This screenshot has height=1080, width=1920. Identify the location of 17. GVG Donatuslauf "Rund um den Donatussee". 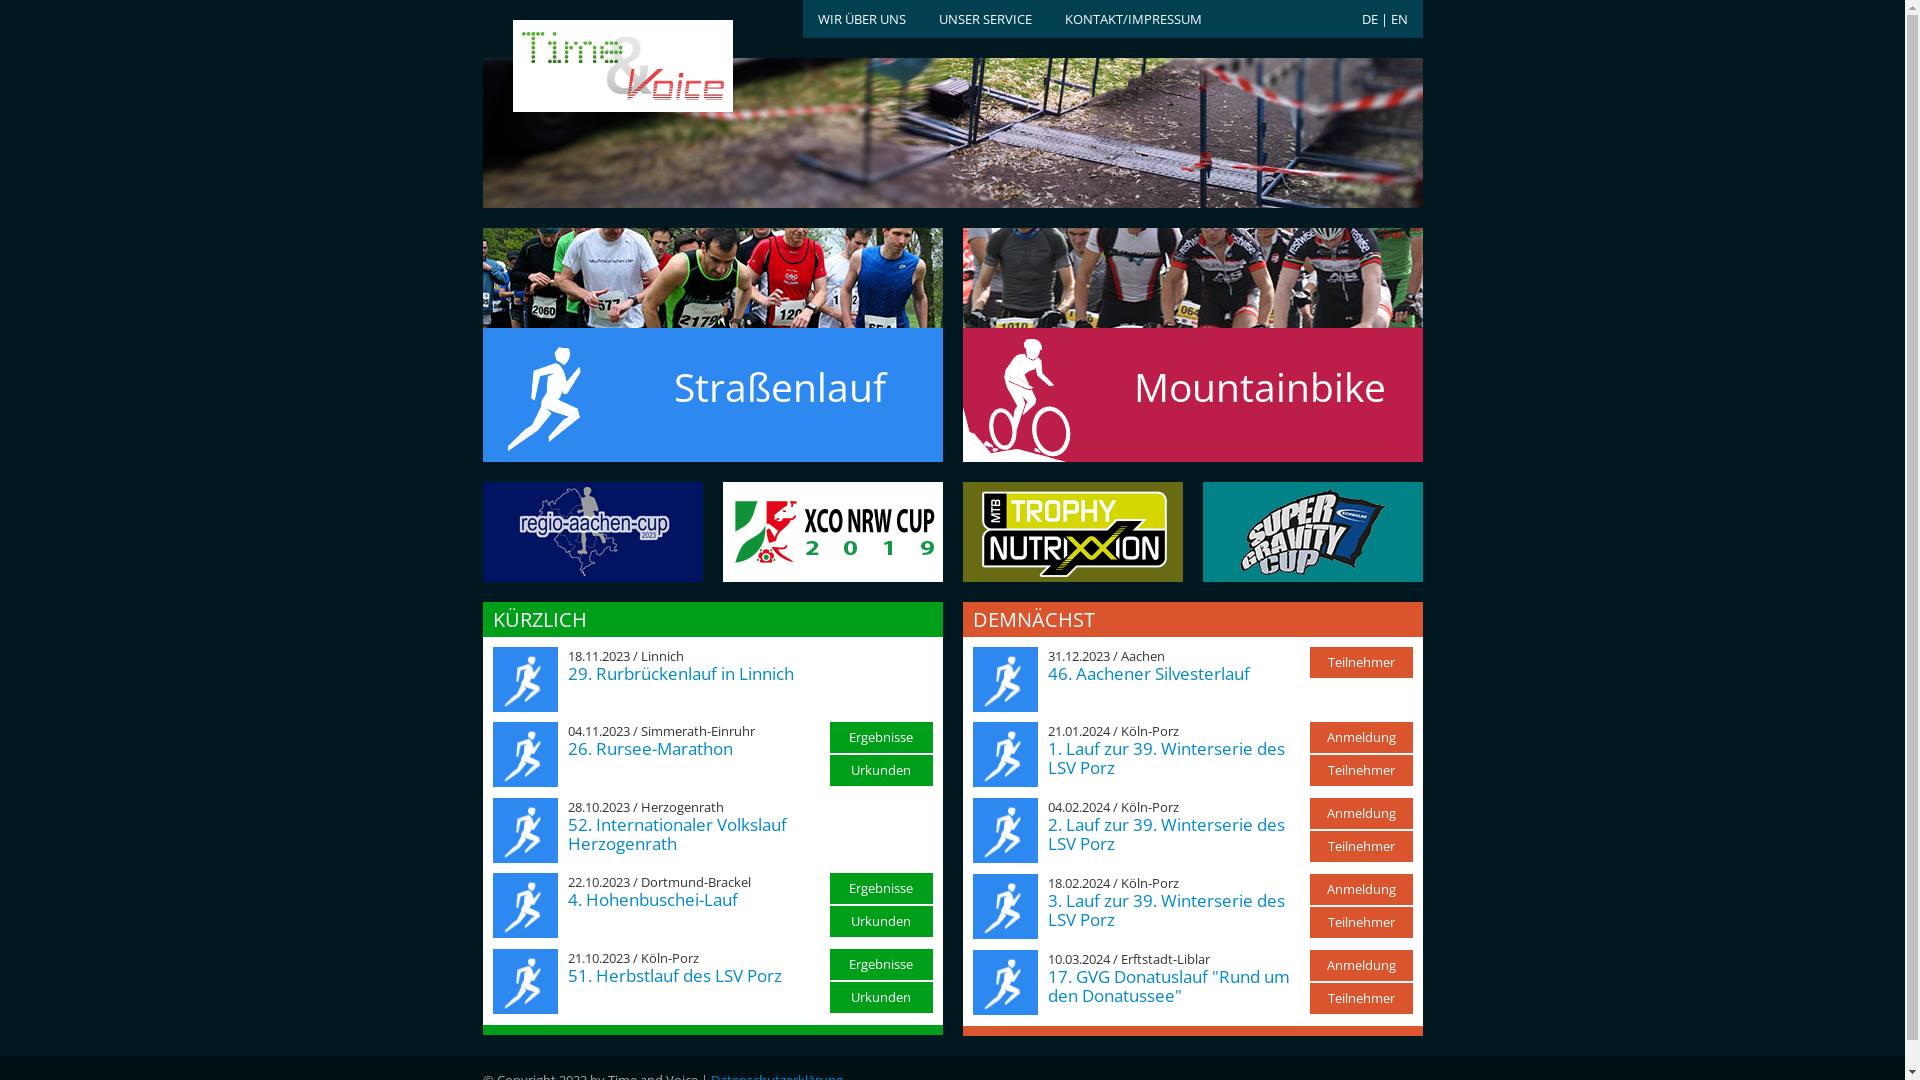
(1169, 986).